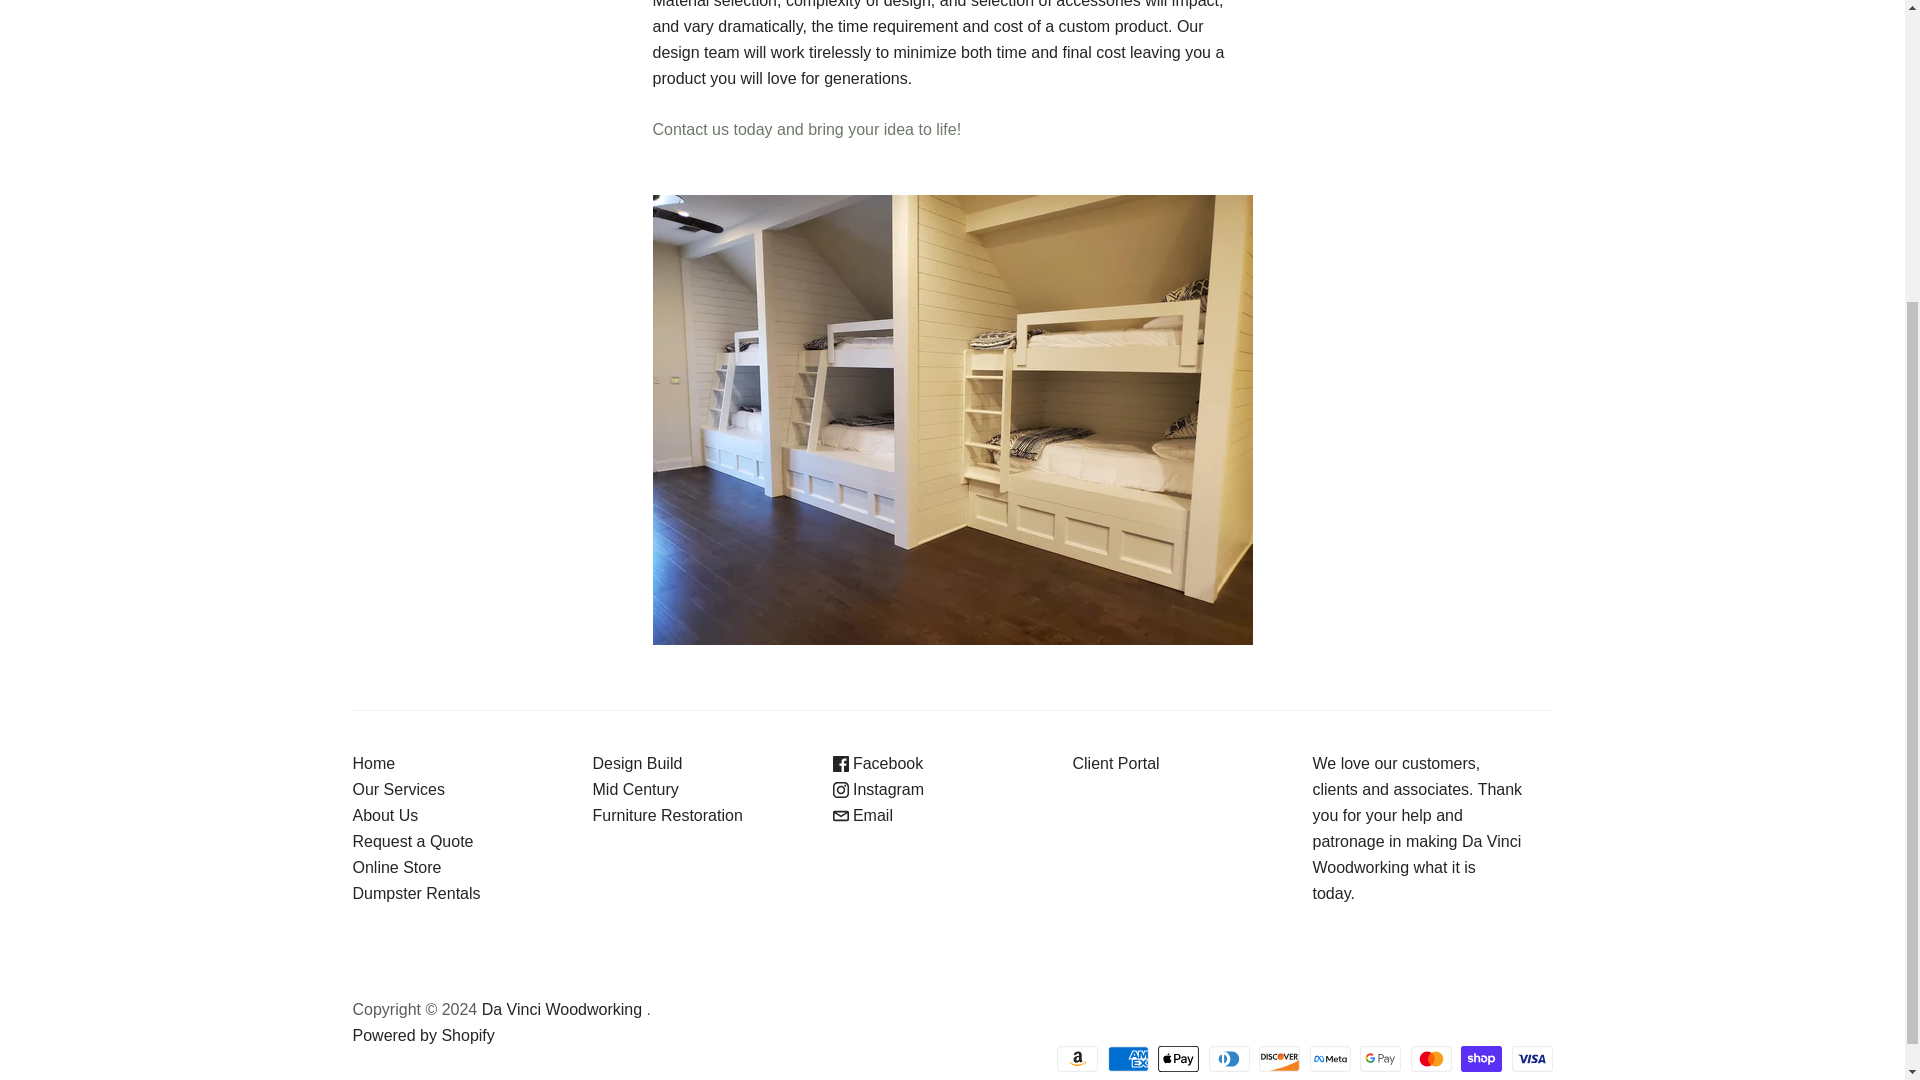 The height and width of the screenshot is (1080, 1920). Describe the element at coordinates (1279, 1059) in the screenshot. I see `Discover` at that location.